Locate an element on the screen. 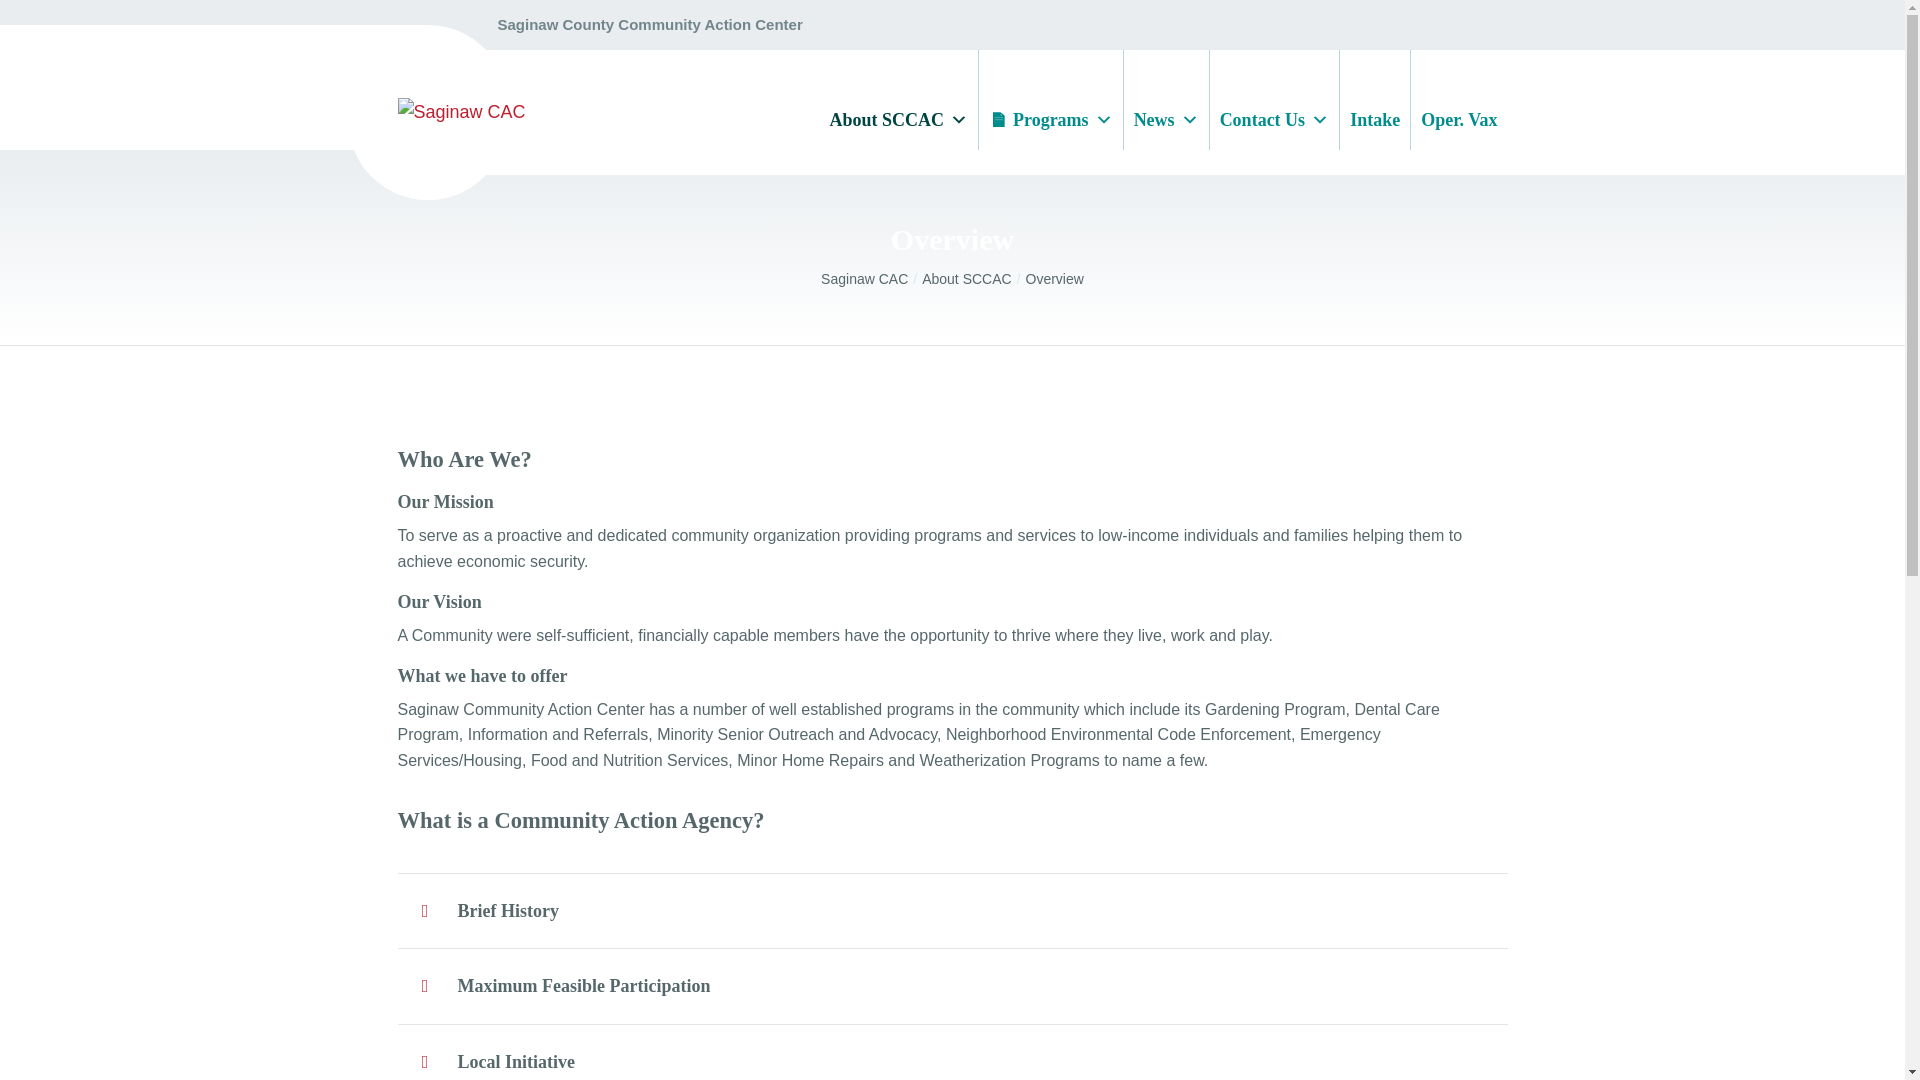  About SCCAC is located at coordinates (898, 100).